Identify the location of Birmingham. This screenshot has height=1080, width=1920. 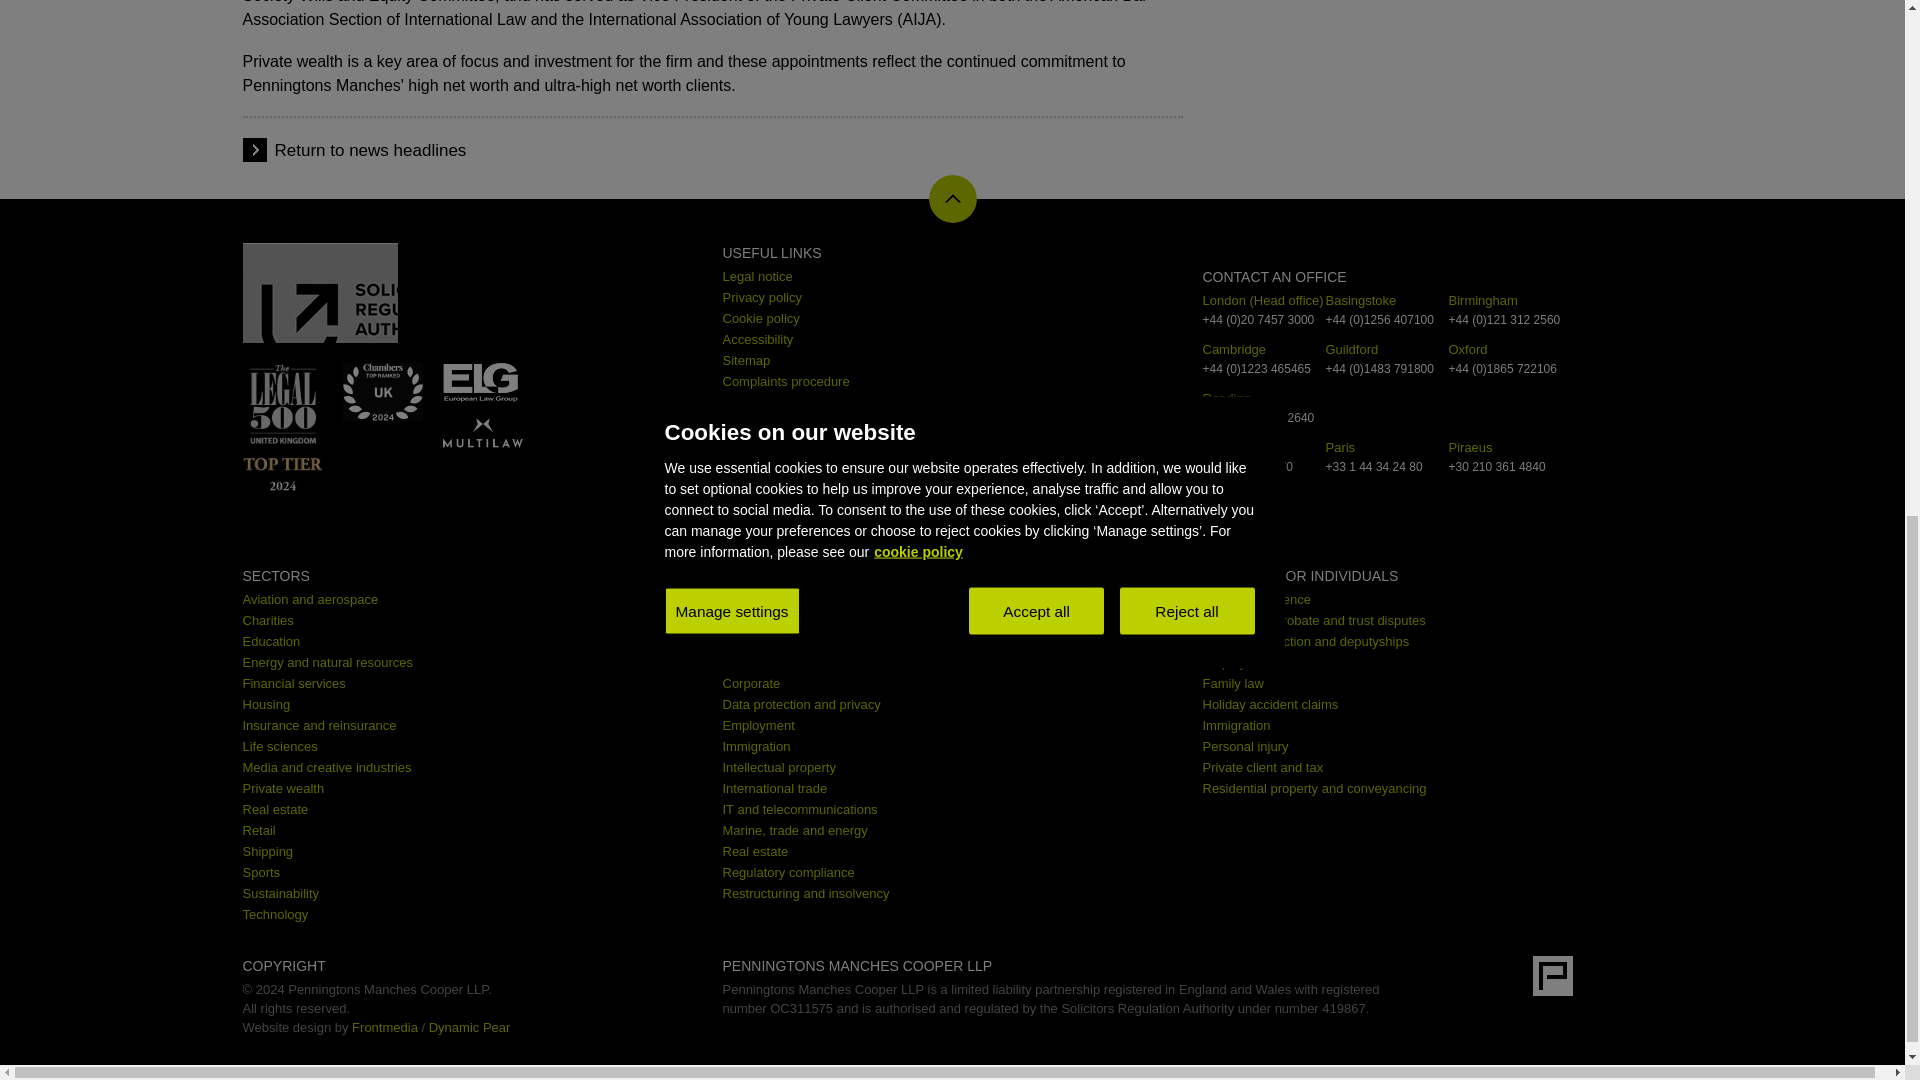
(1482, 300).